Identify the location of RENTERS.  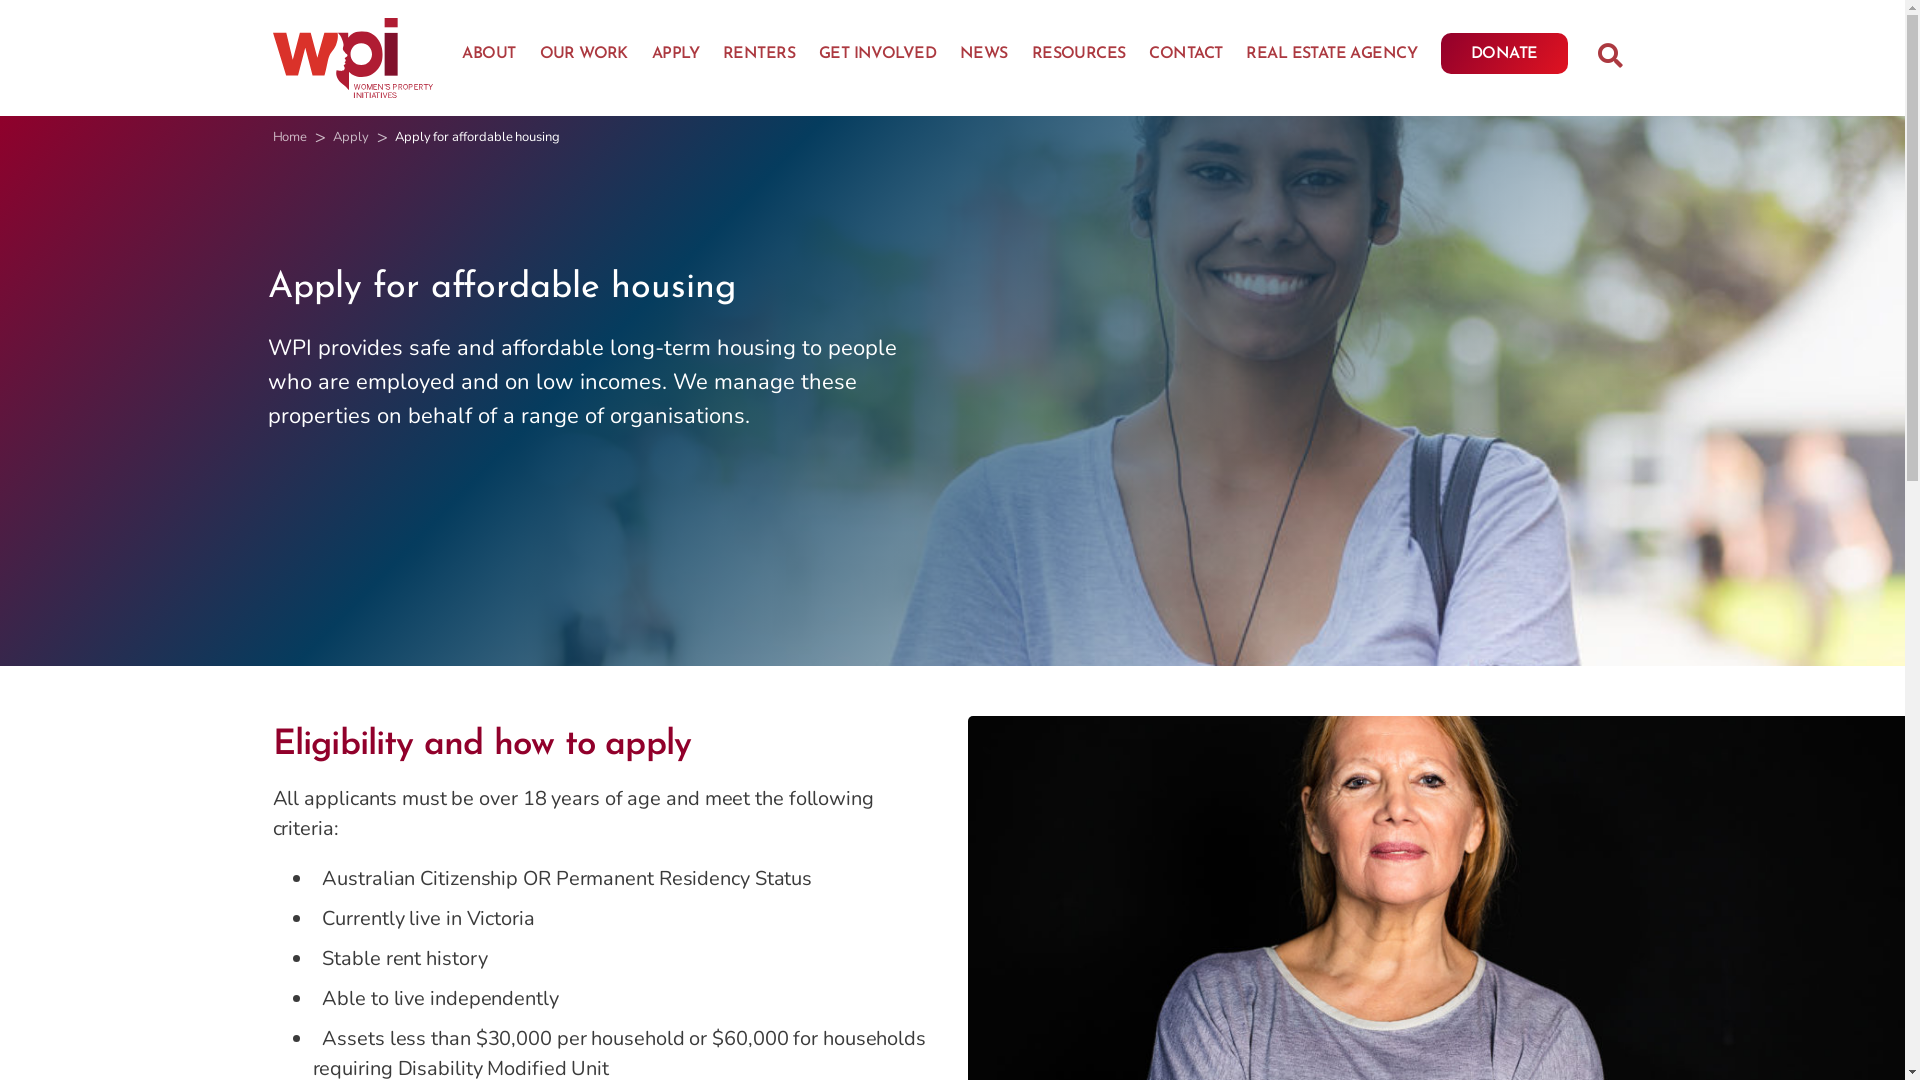
(759, 57).